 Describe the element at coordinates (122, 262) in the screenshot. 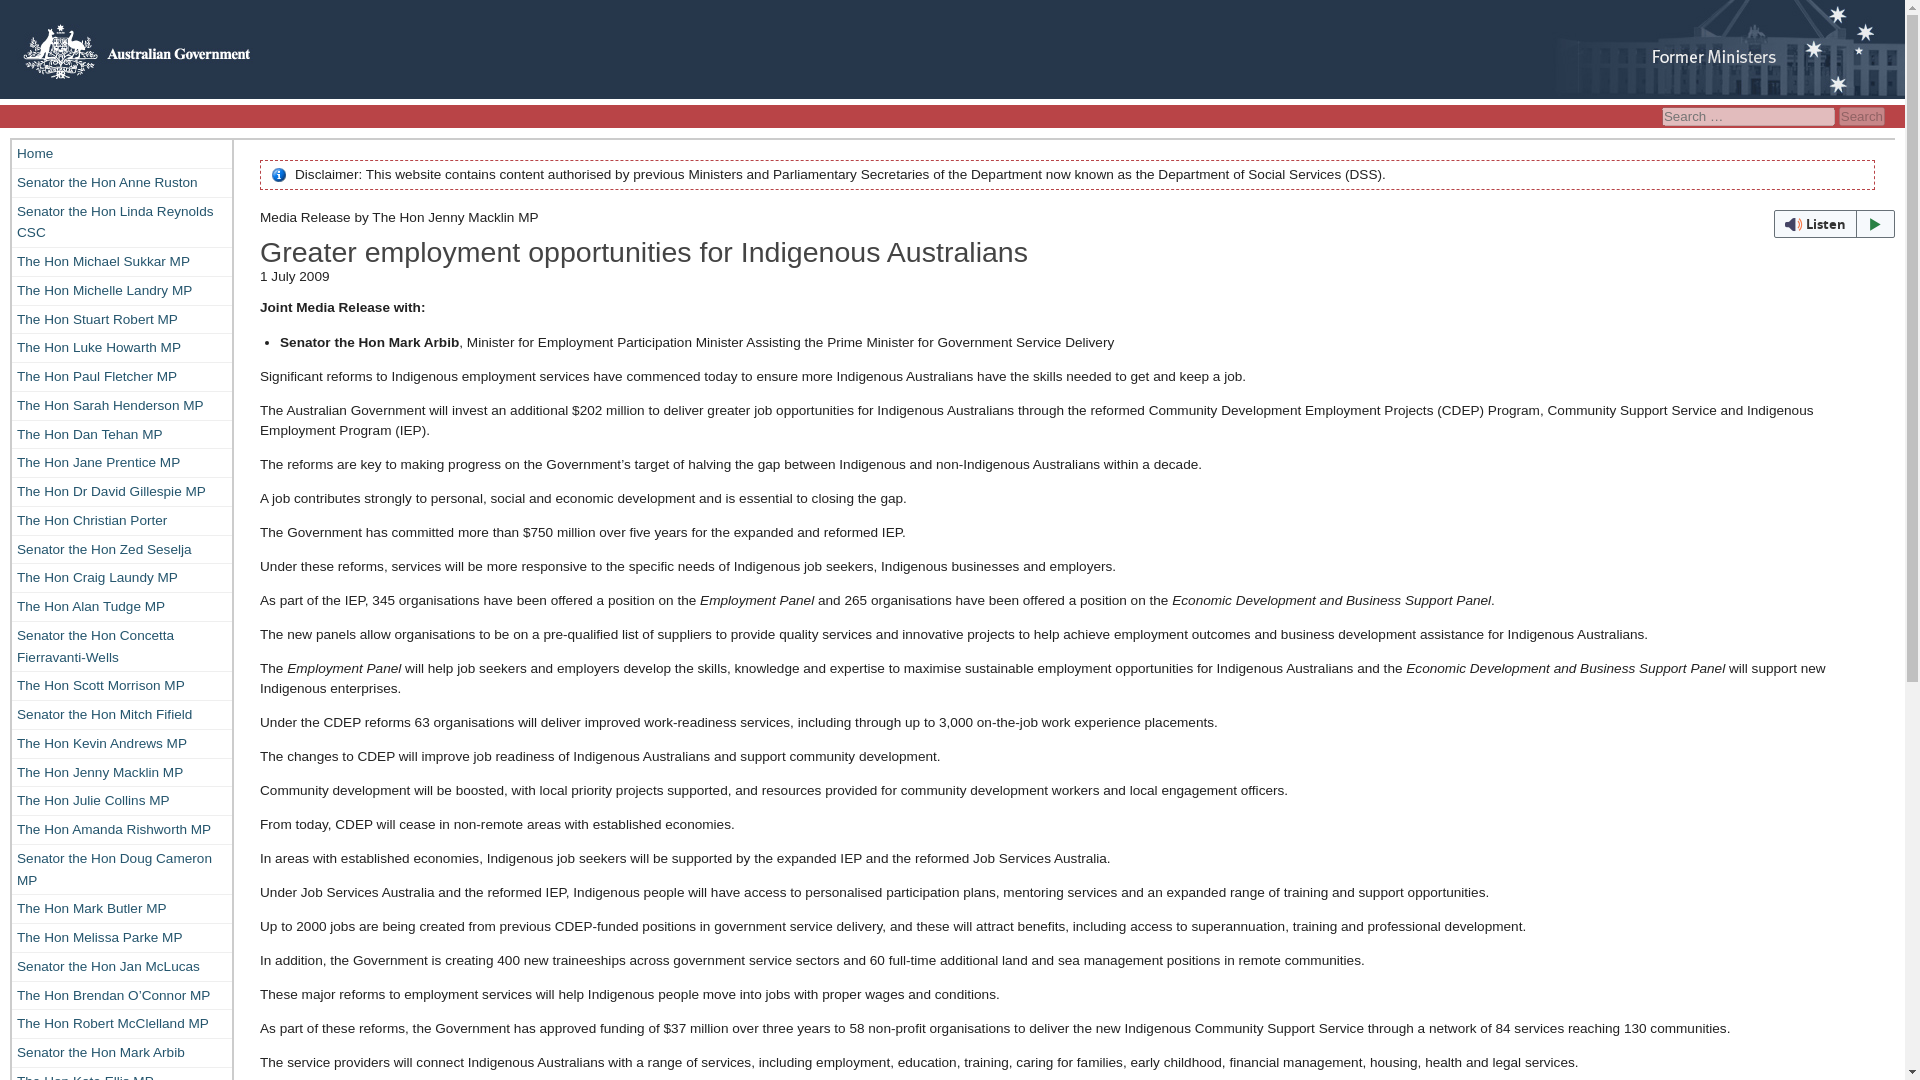

I see `The Hon Michael Sukkar MP` at that location.